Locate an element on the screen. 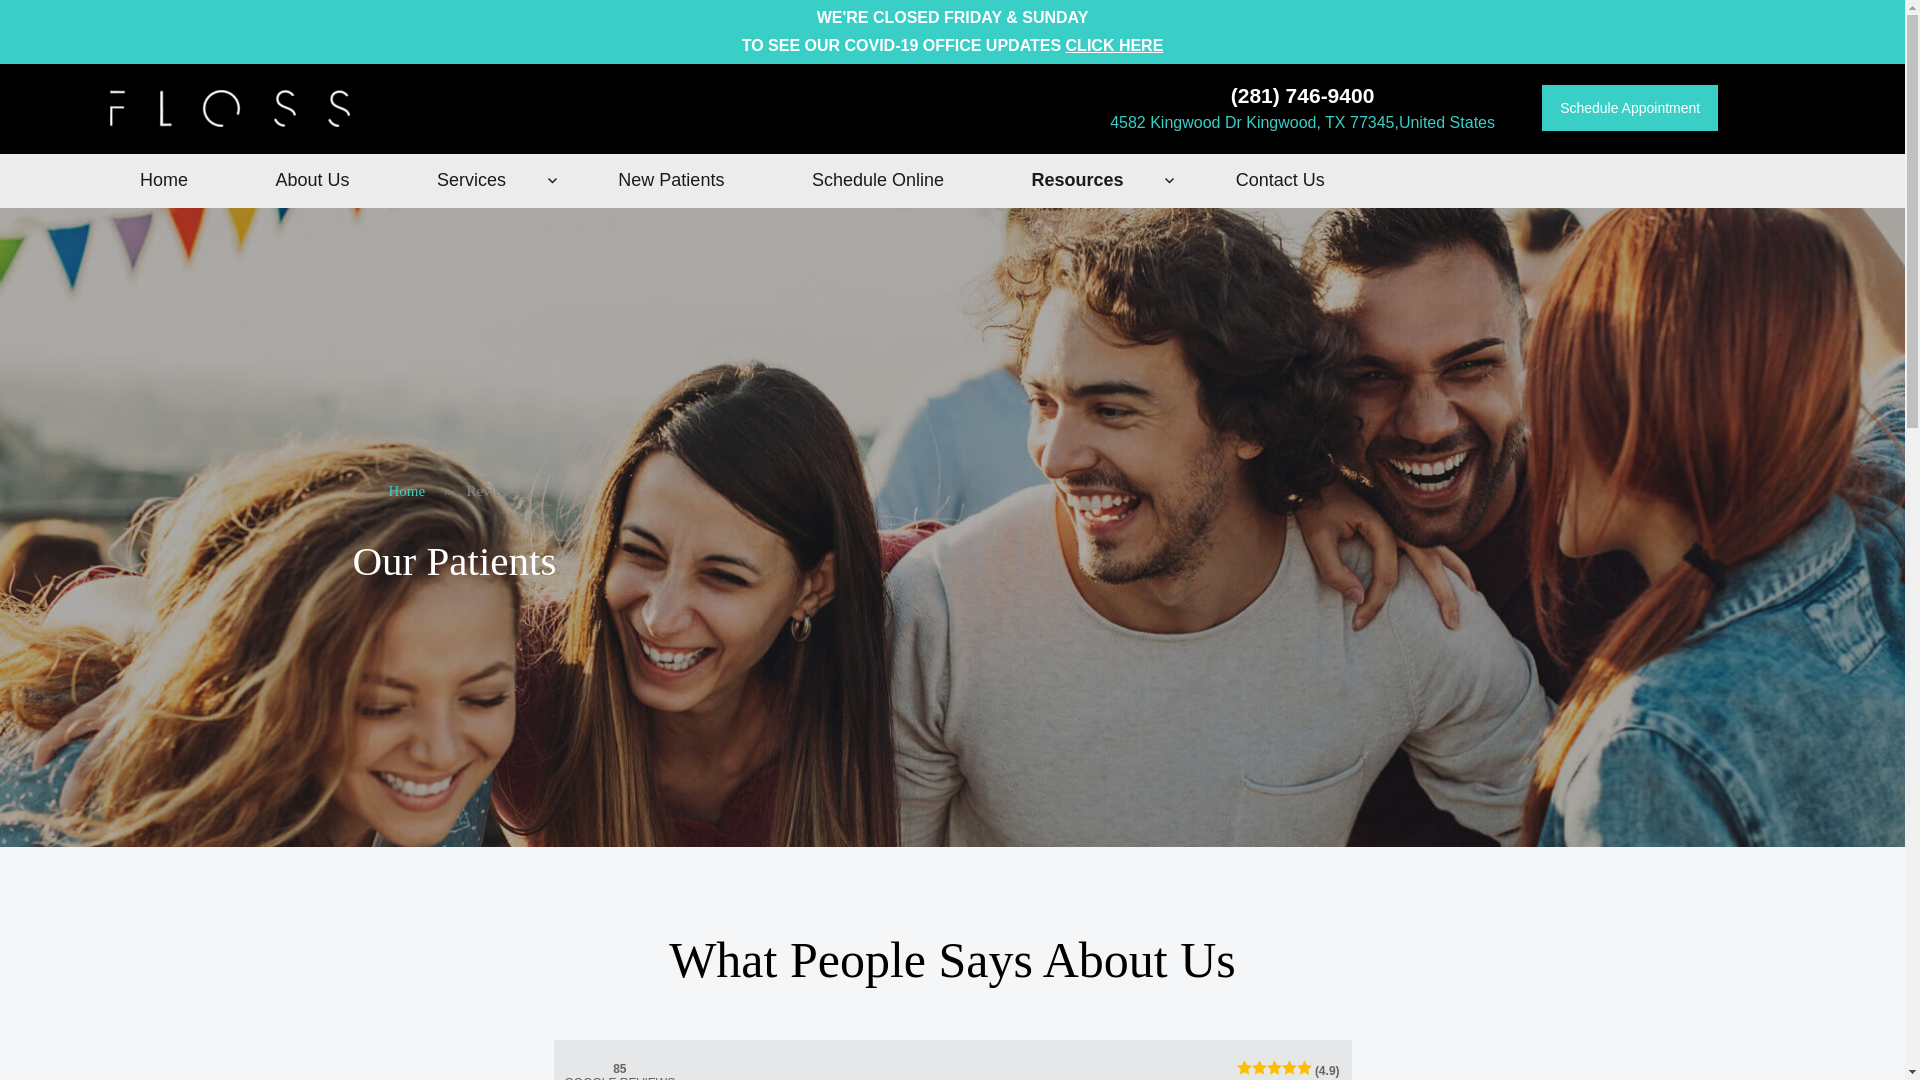  Home is located at coordinates (406, 492).